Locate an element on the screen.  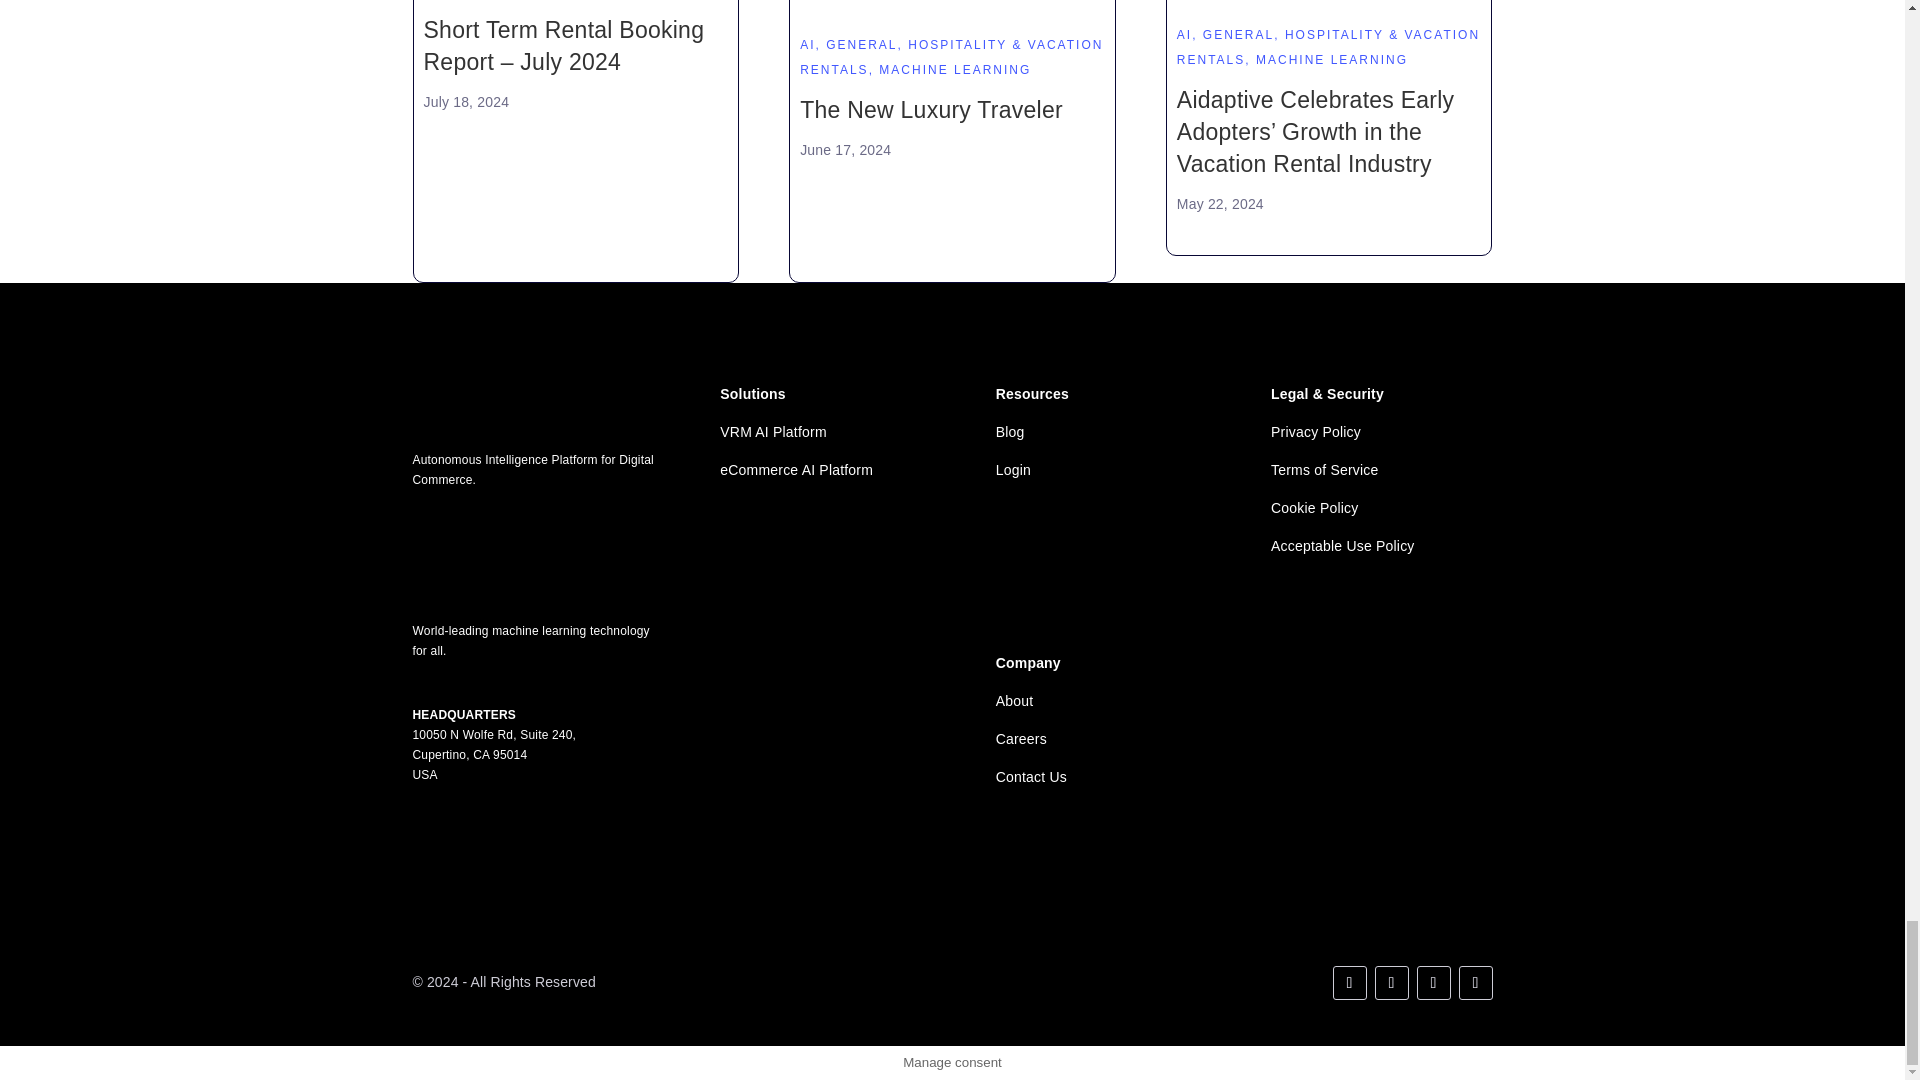
Follow on Facebook is located at coordinates (1474, 982).